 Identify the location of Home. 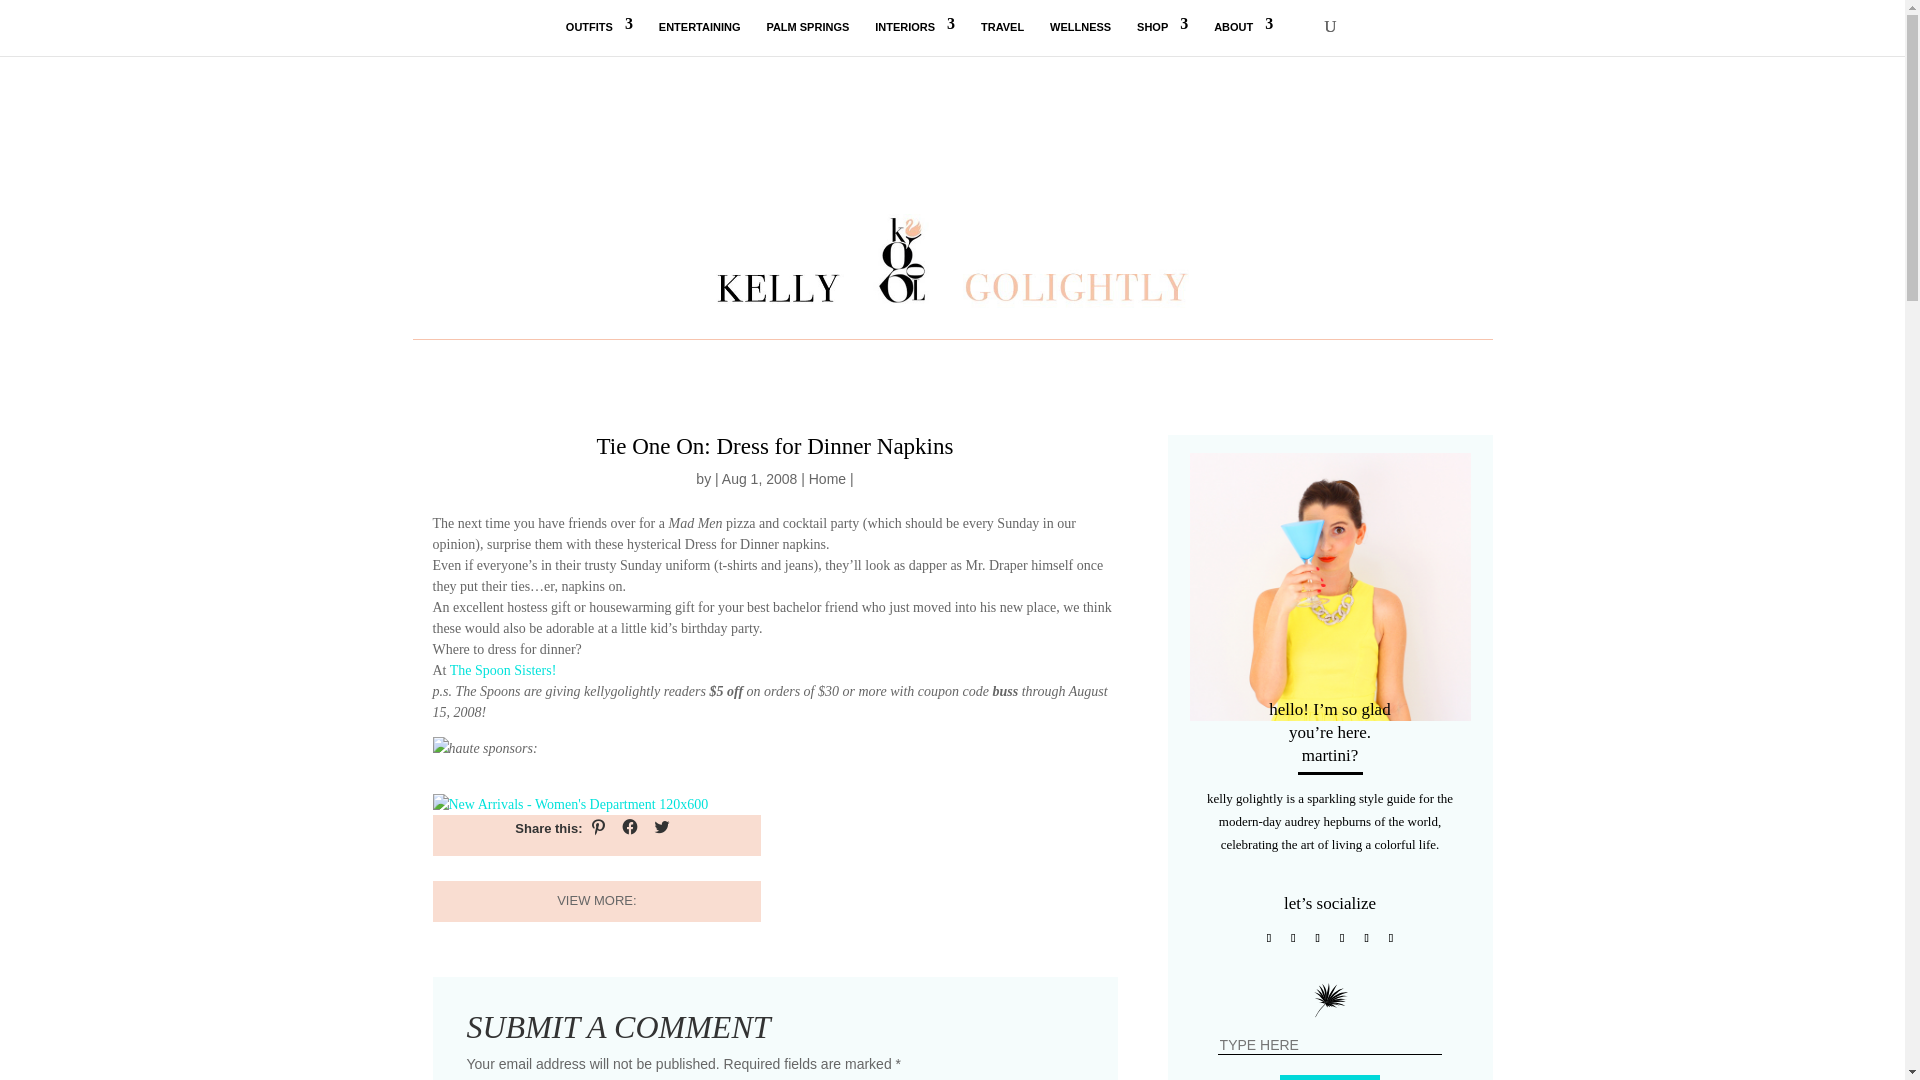
(827, 478).